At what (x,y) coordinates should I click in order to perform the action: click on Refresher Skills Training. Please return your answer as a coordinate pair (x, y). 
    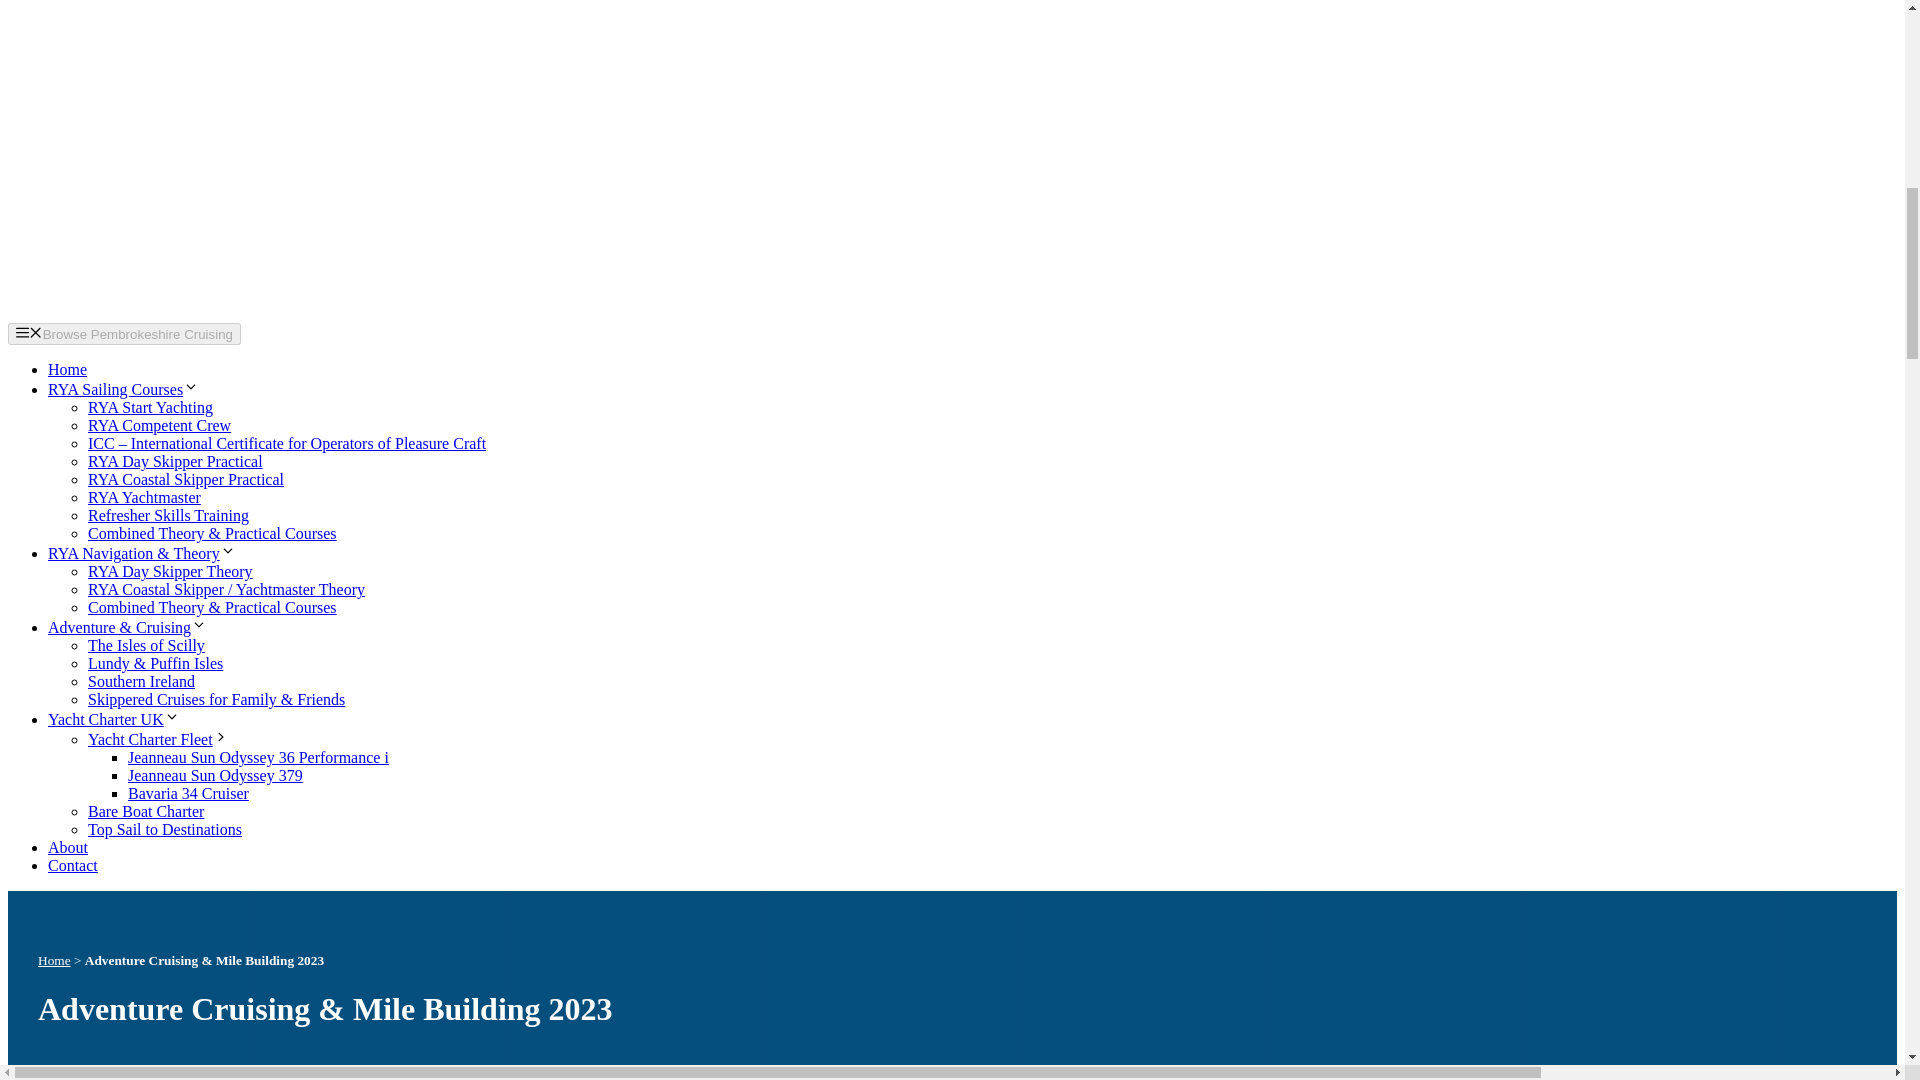
    Looking at the image, I should click on (168, 514).